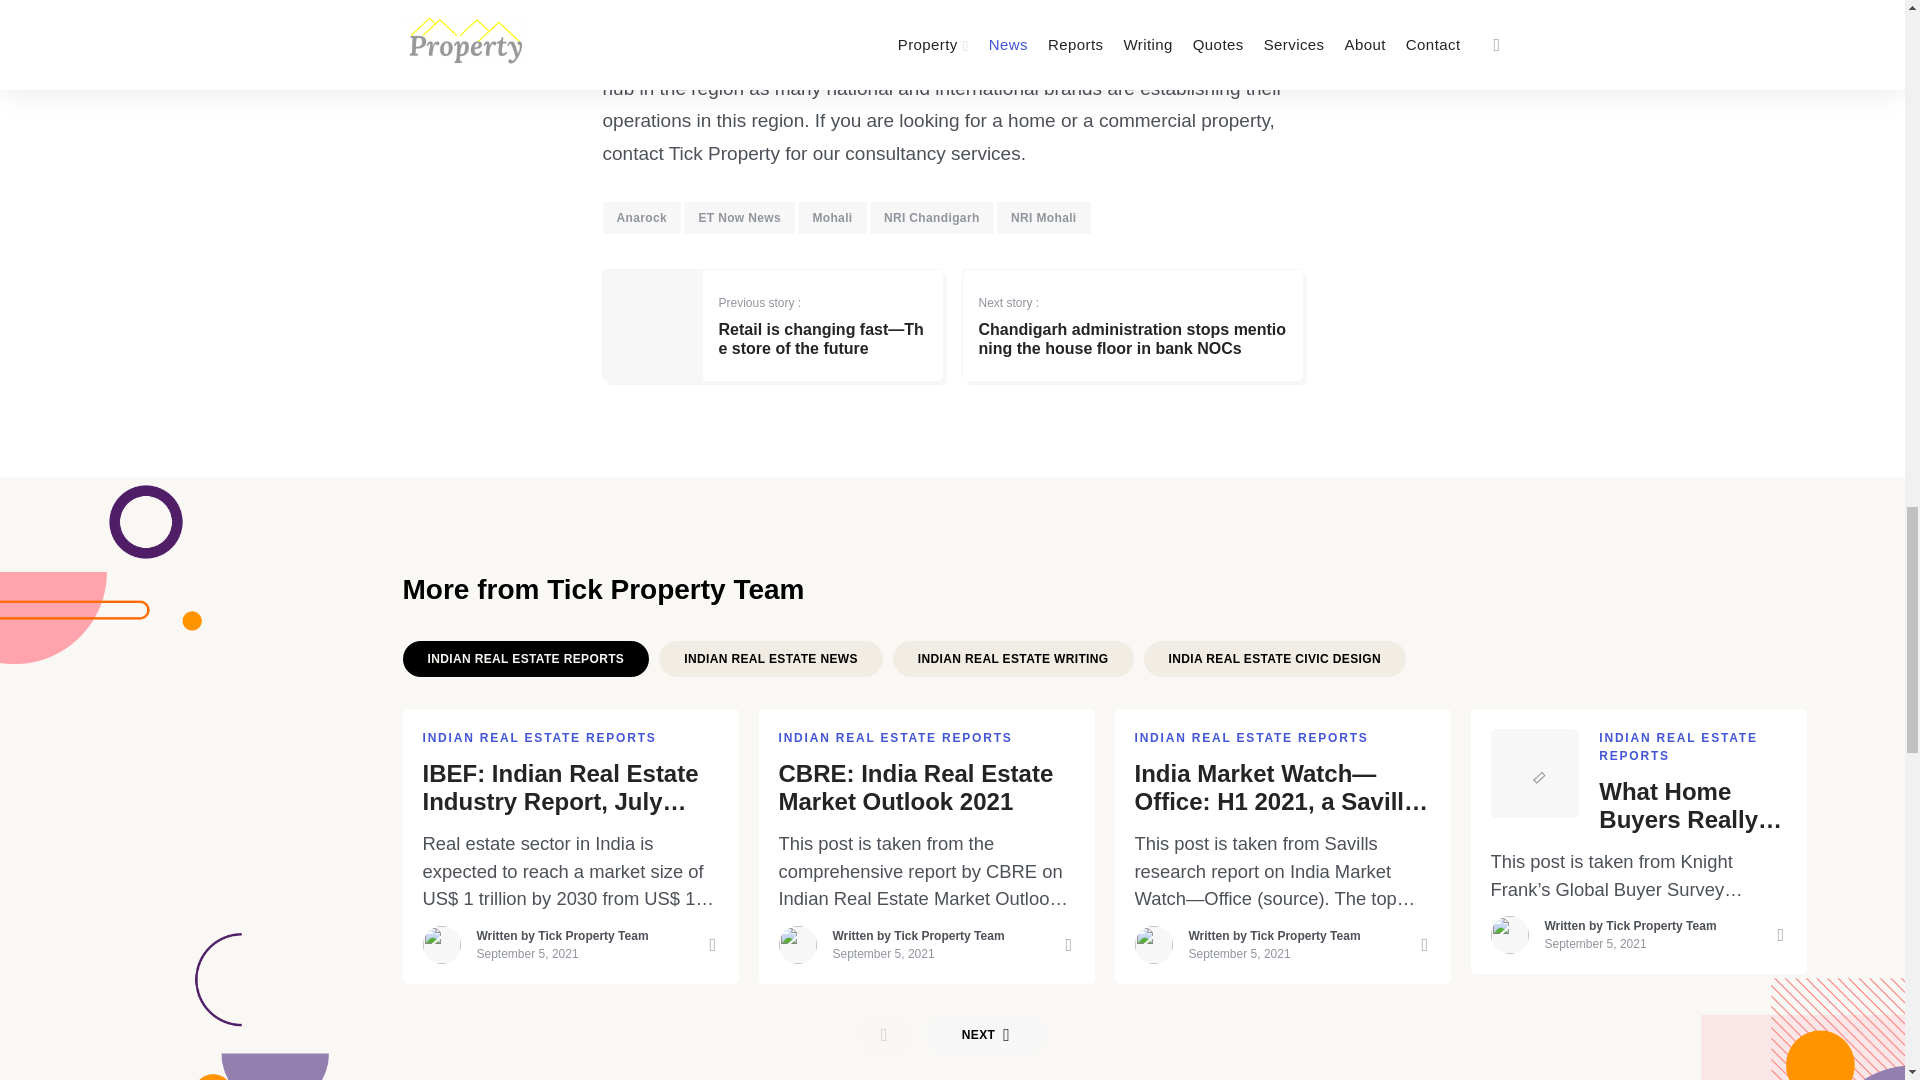  I want to click on Posts by Tick Property Team, so click(949, 935).